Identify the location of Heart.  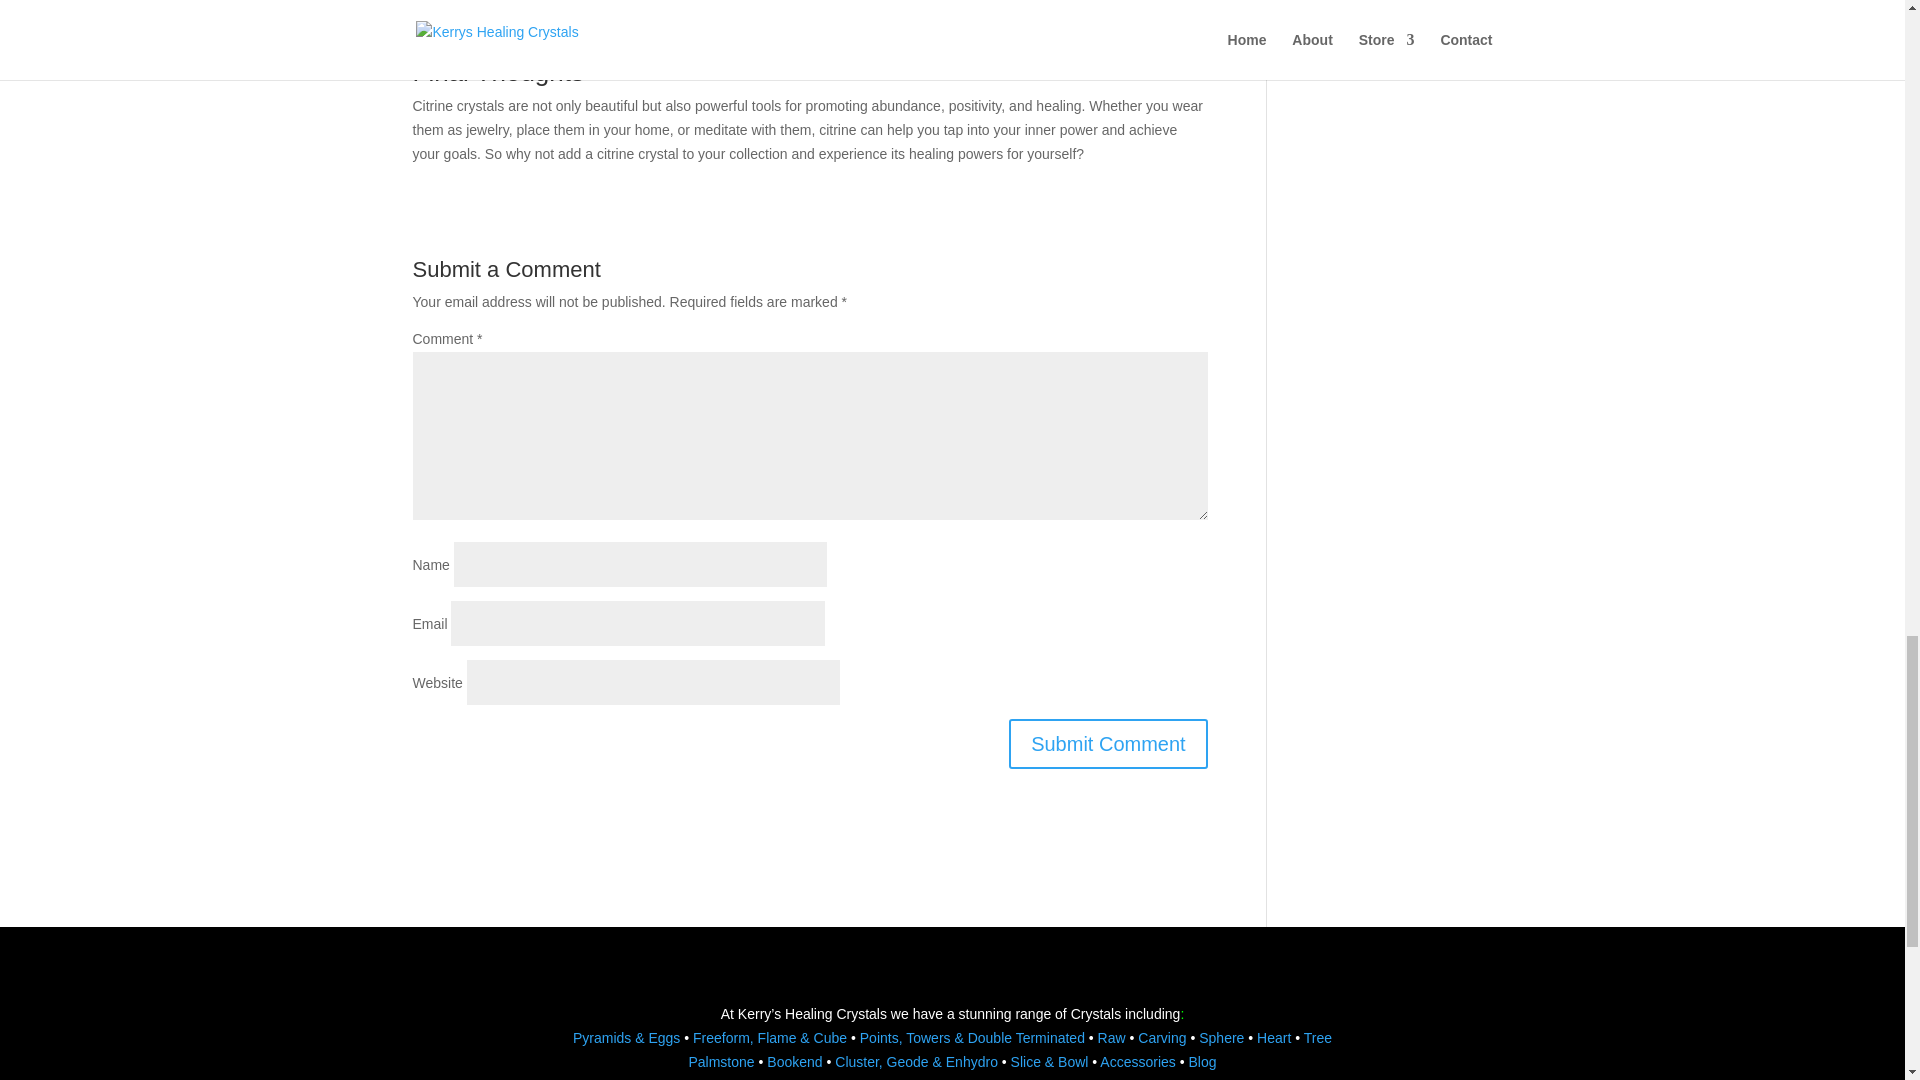
(1274, 1038).